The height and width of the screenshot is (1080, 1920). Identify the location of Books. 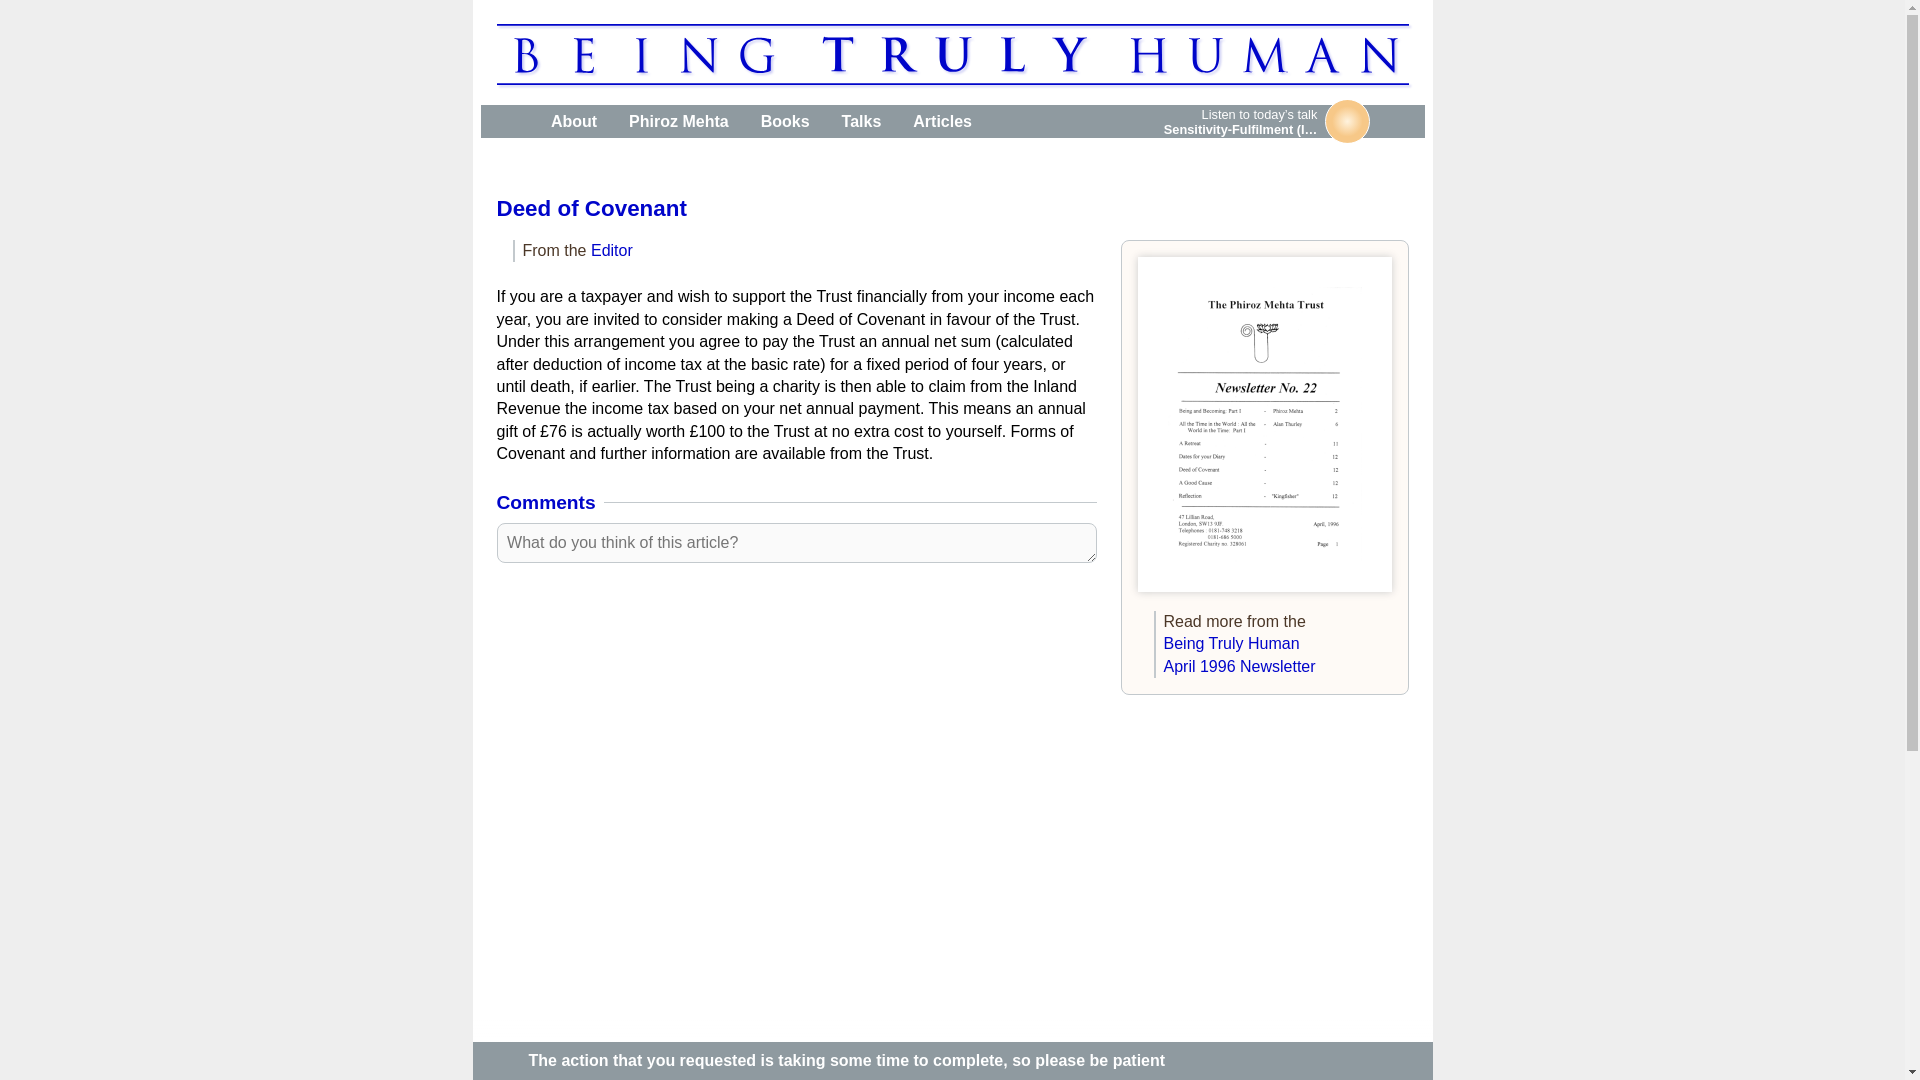
(784, 121).